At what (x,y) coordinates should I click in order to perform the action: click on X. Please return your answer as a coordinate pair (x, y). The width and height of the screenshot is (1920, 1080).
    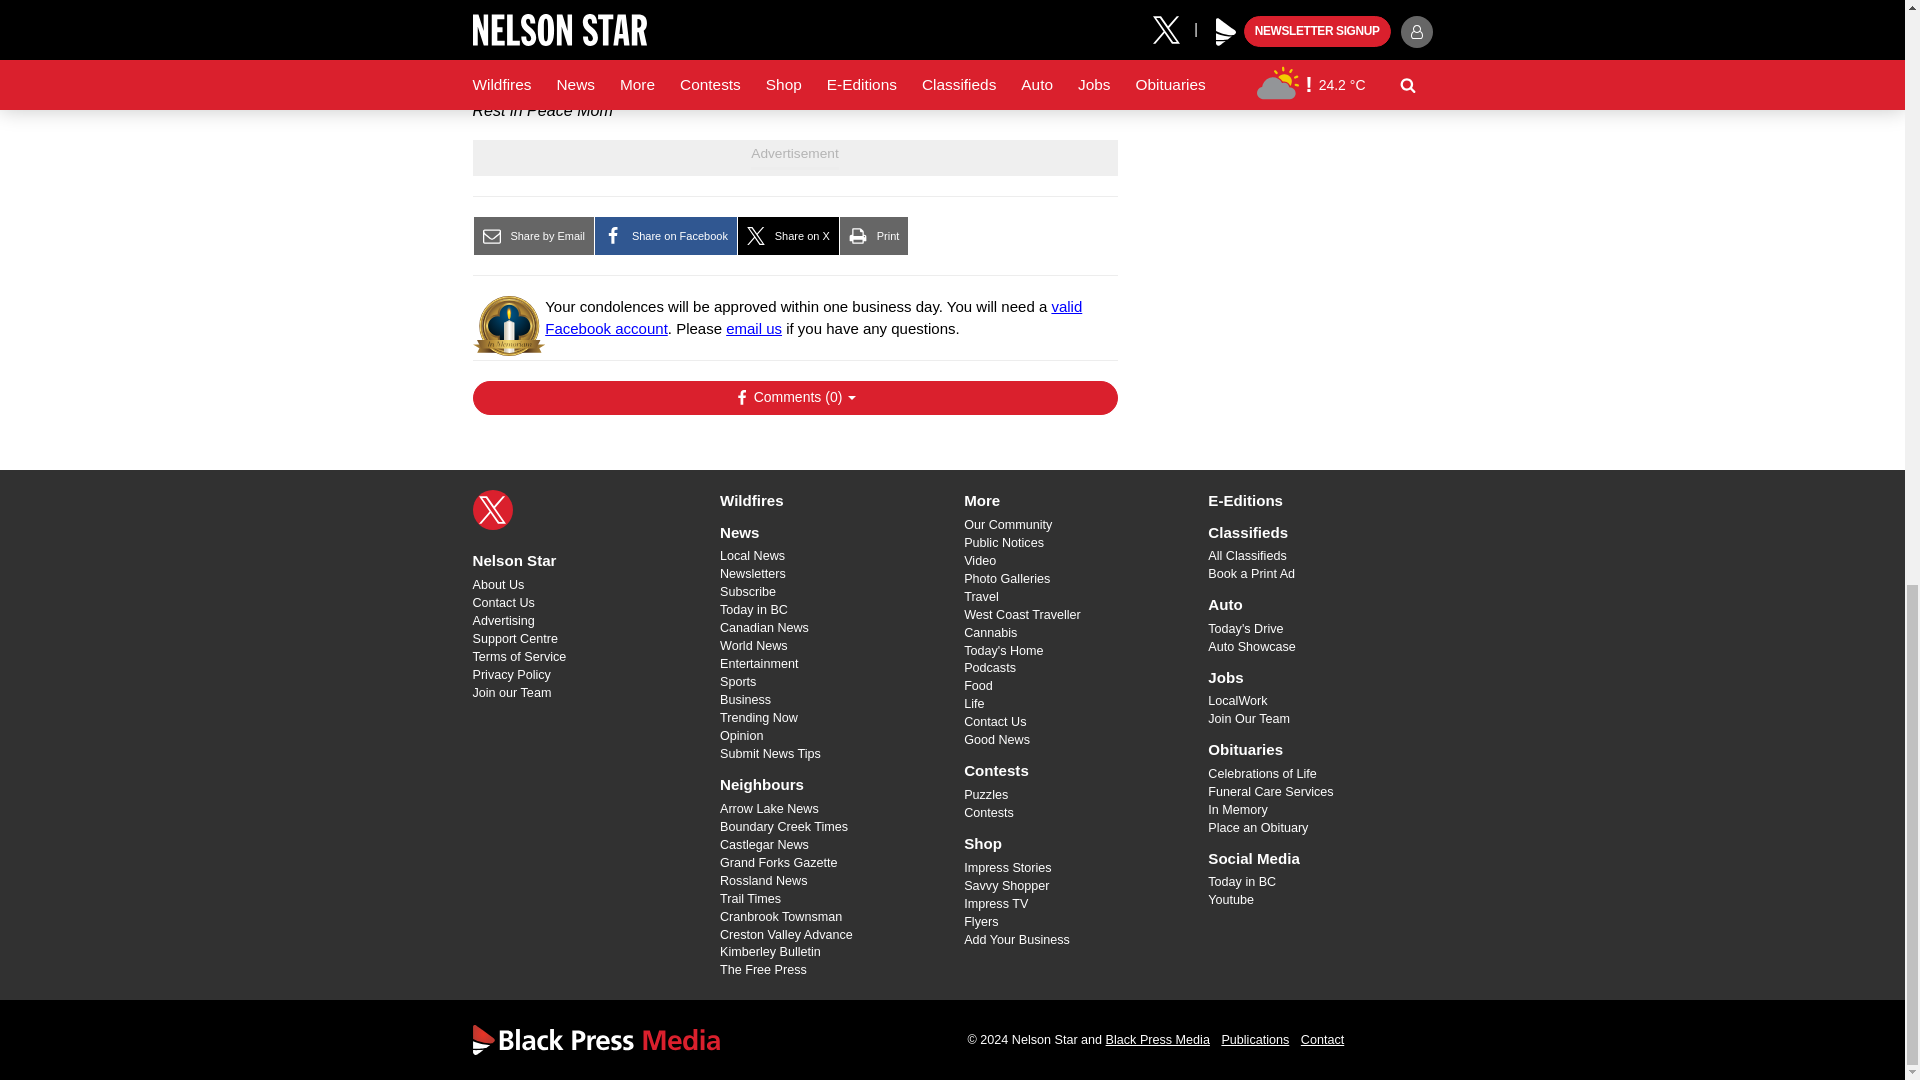
    Looking at the image, I should click on (492, 510).